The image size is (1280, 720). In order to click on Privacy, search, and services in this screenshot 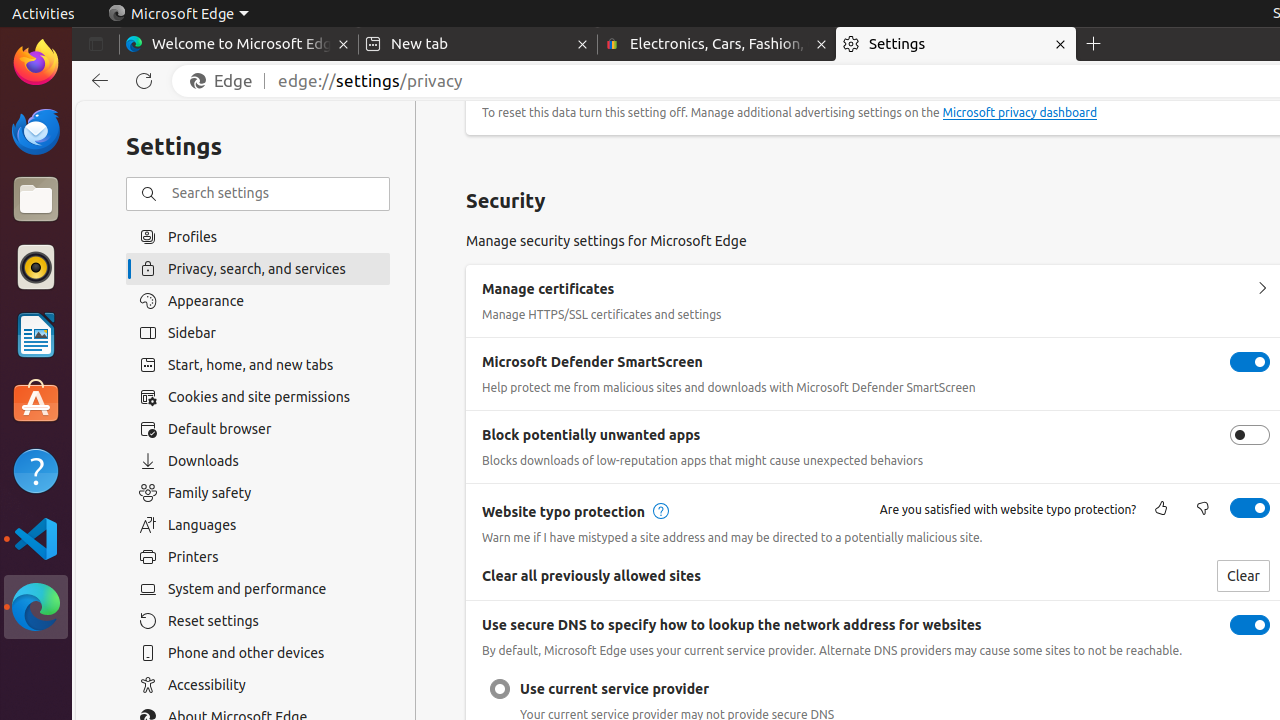, I will do `click(258, 268)`.